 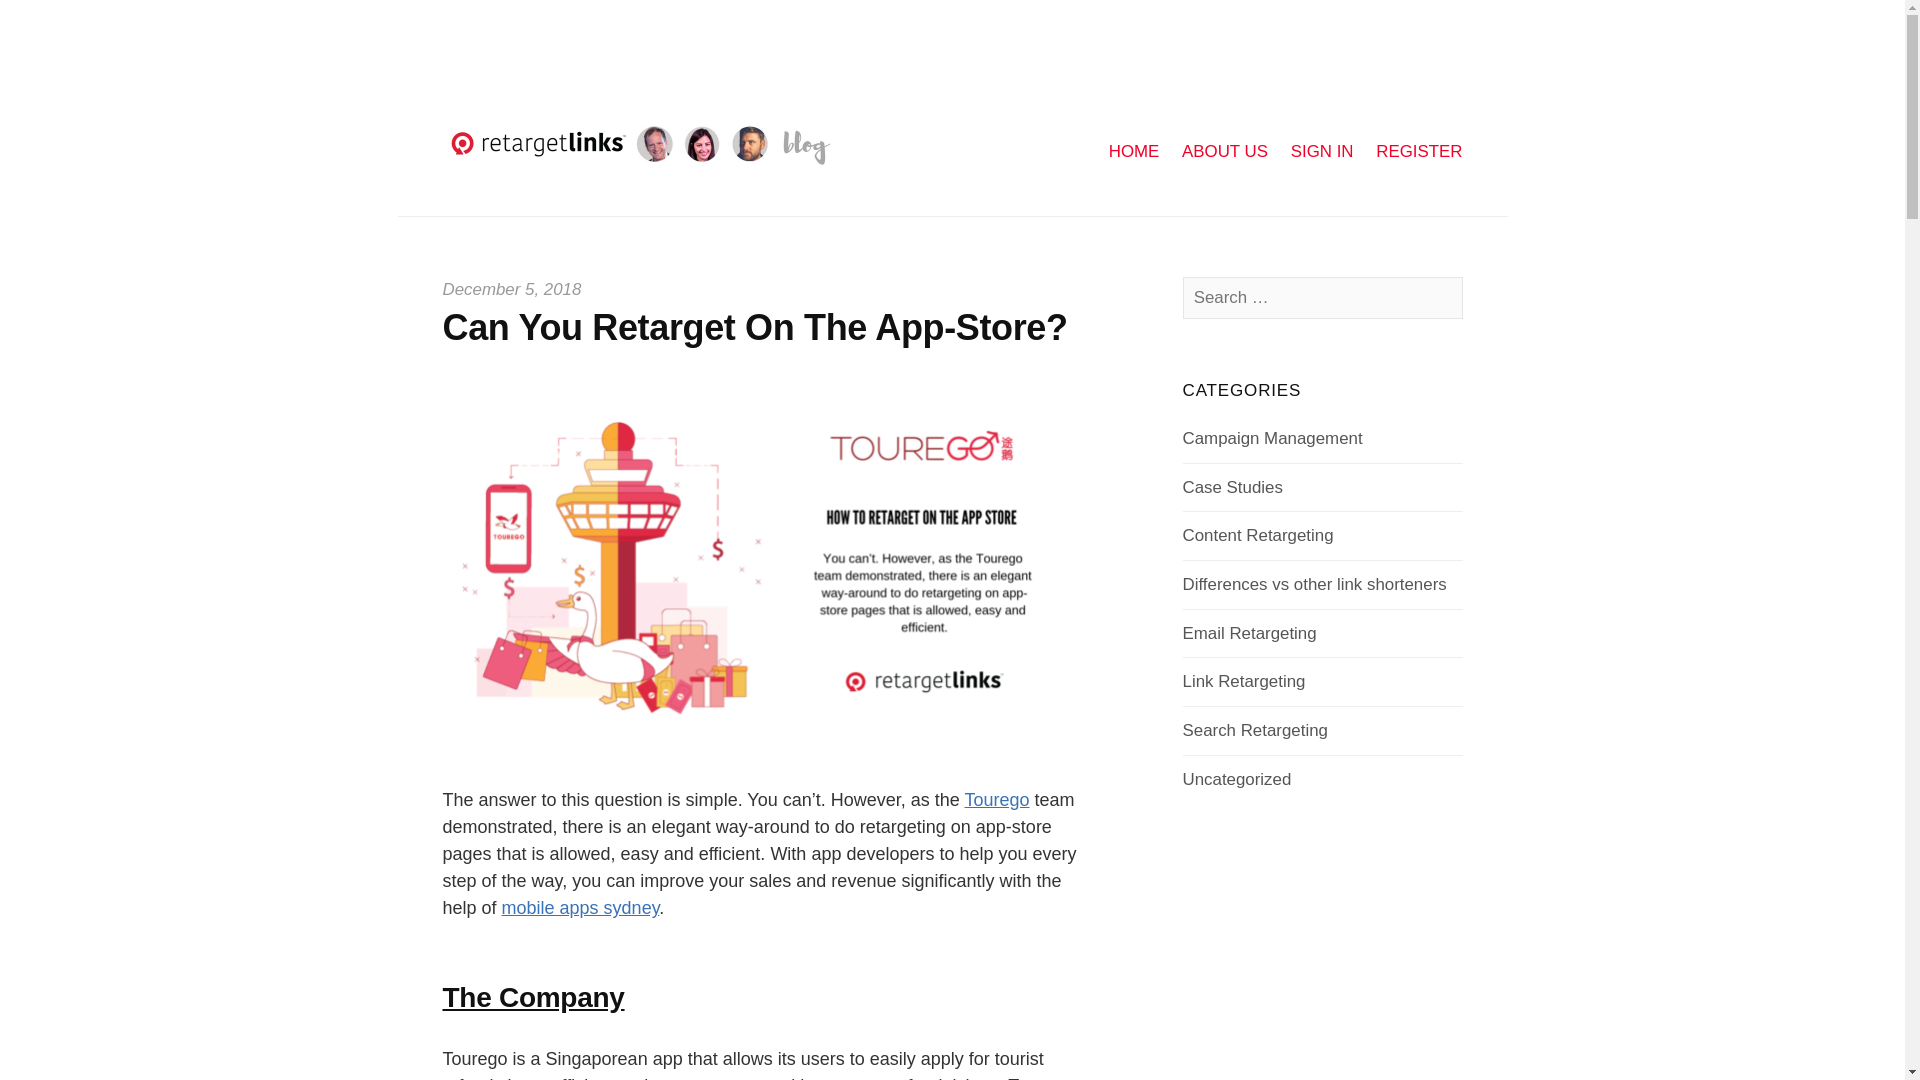 What do you see at coordinates (1237, 780) in the screenshot?
I see `Uncategorized` at bounding box center [1237, 780].